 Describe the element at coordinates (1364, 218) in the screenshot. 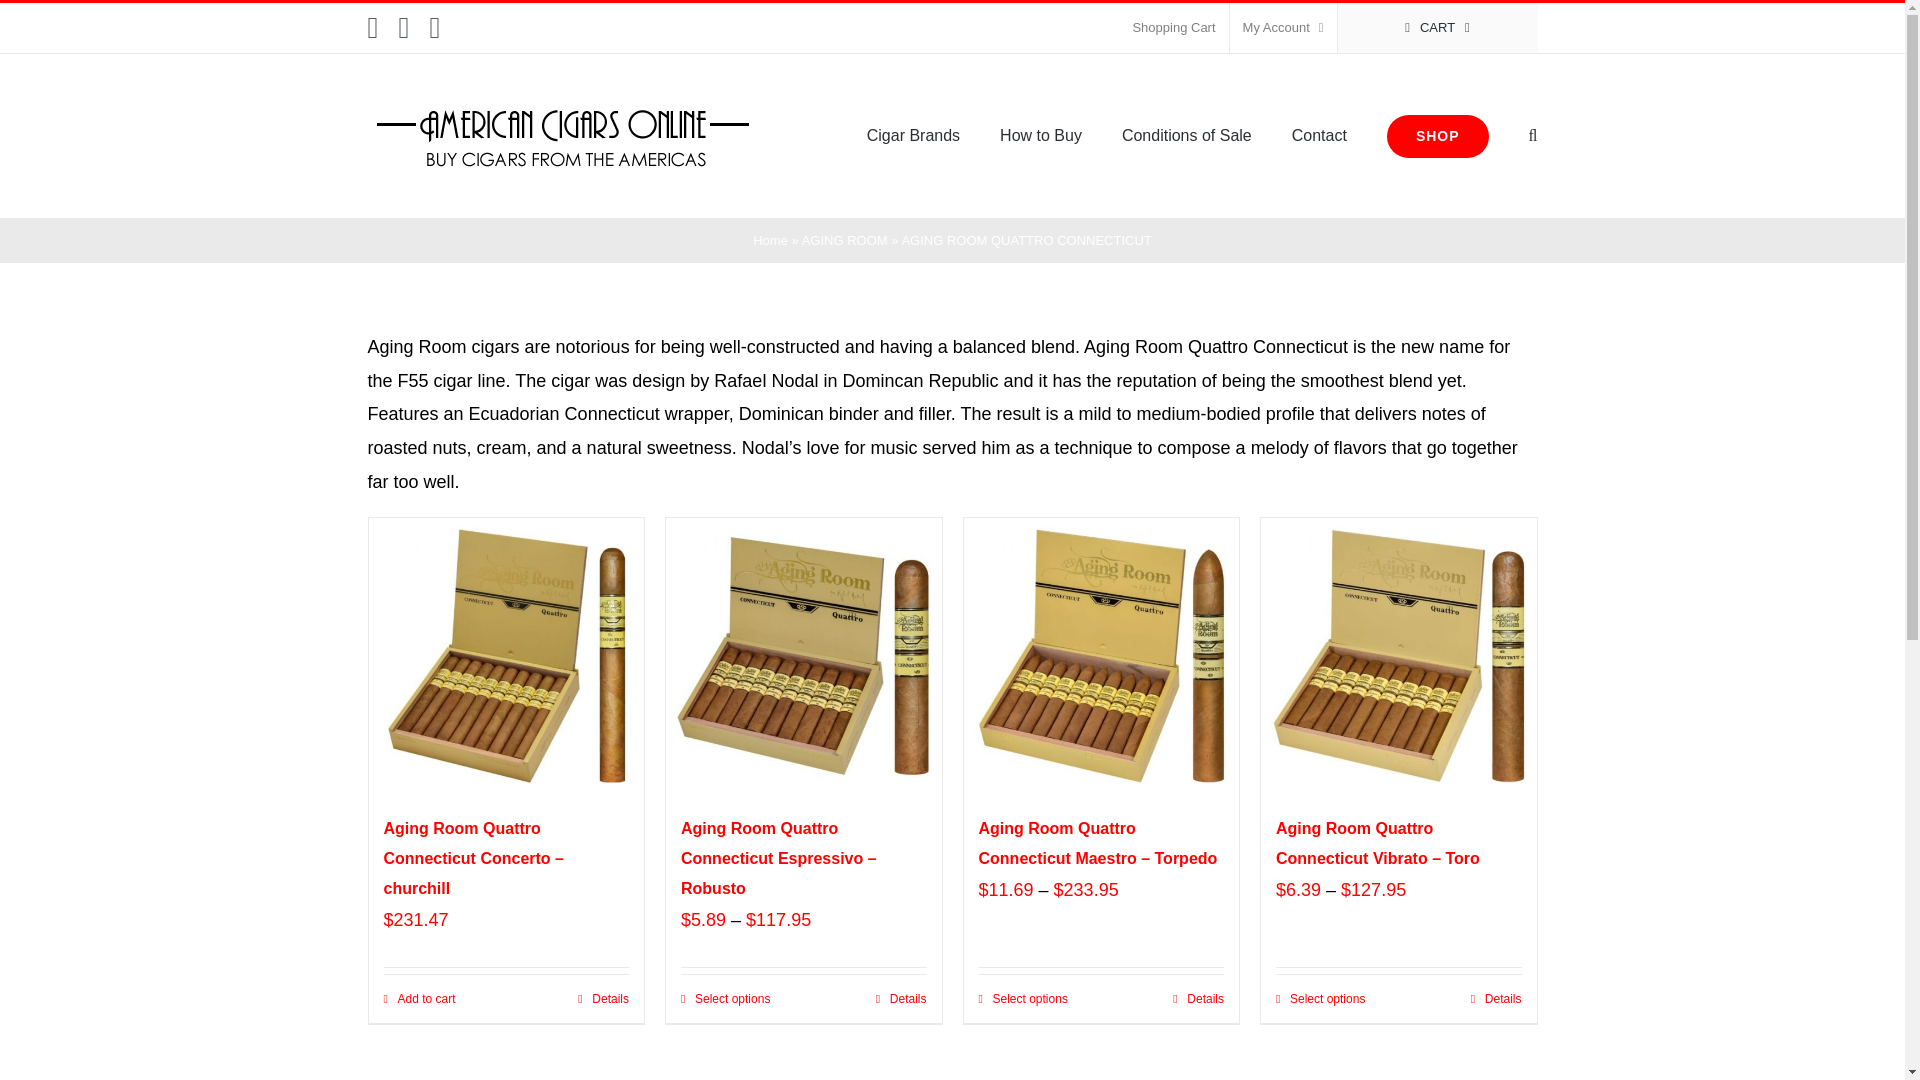

I see `Log In` at that location.